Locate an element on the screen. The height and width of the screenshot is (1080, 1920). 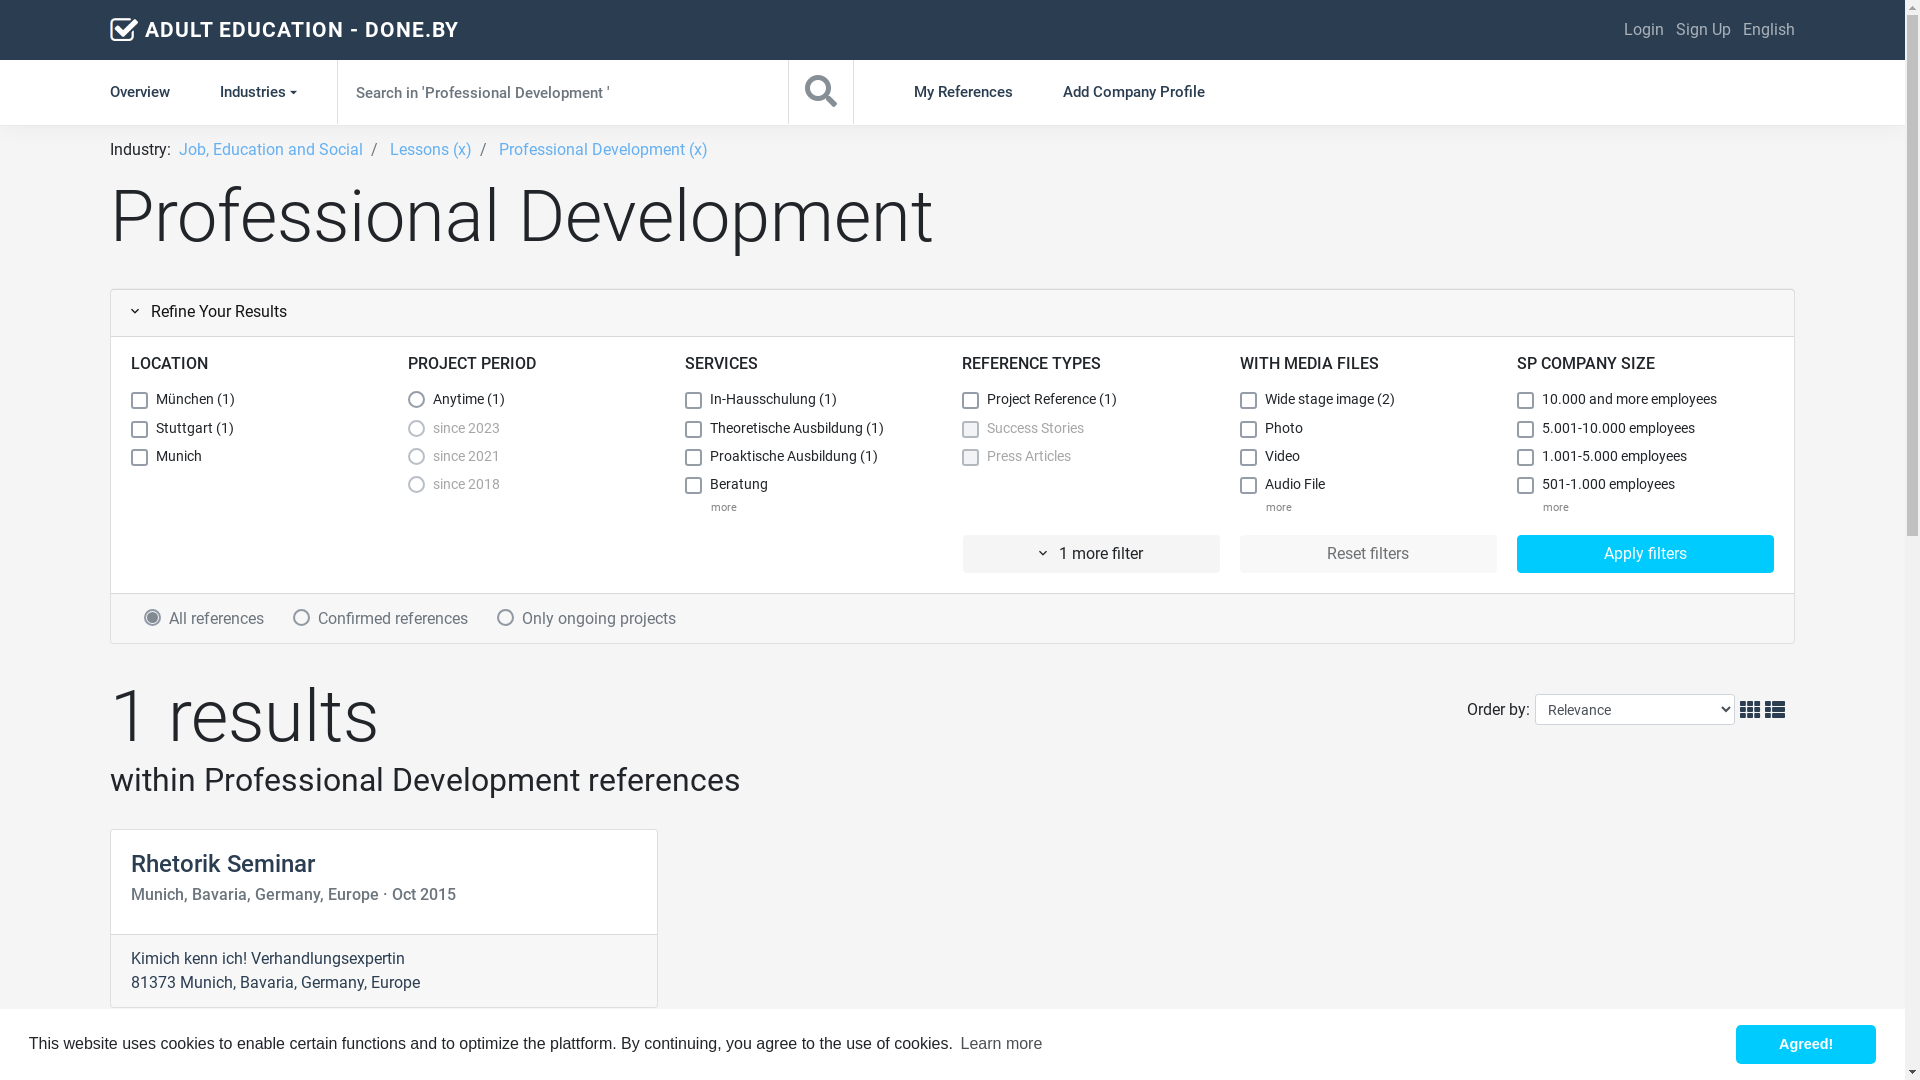
Job, Education and Social is located at coordinates (271, 150).